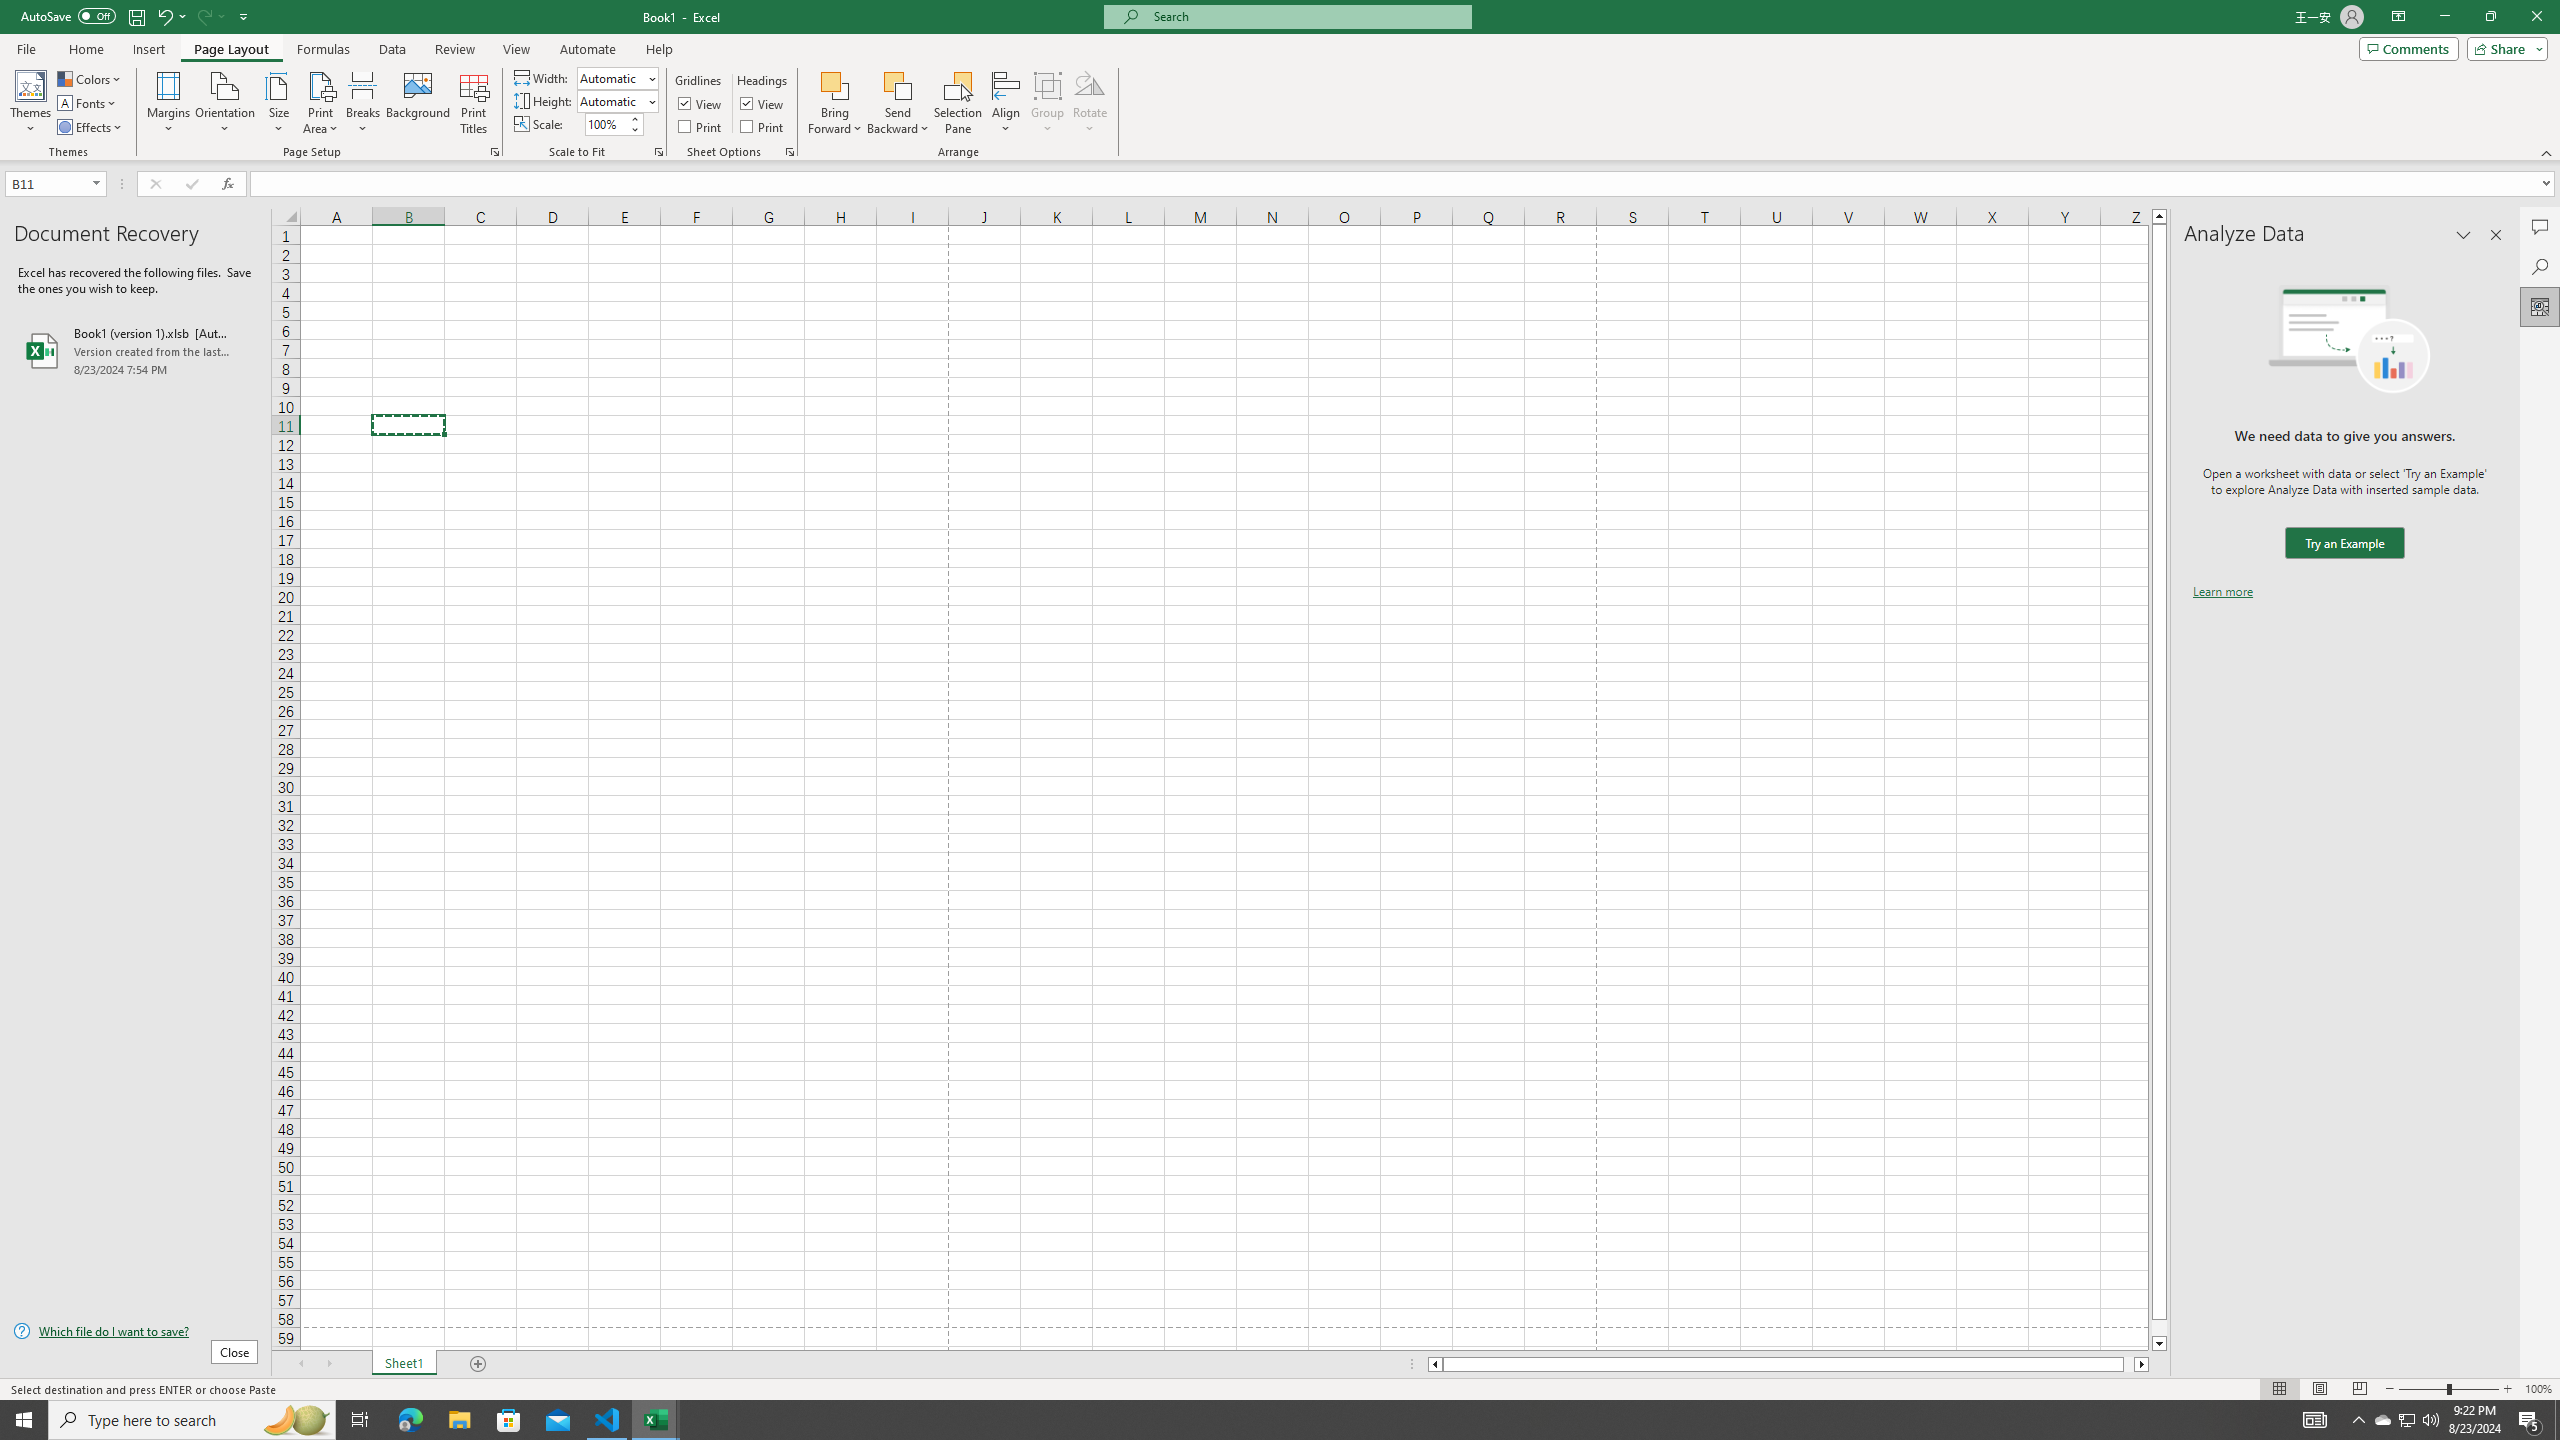 The height and width of the screenshot is (1440, 2560). What do you see at coordinates (474, 103) in the screenshot?
I see `Print Titles` at bounding box center [474, 103].